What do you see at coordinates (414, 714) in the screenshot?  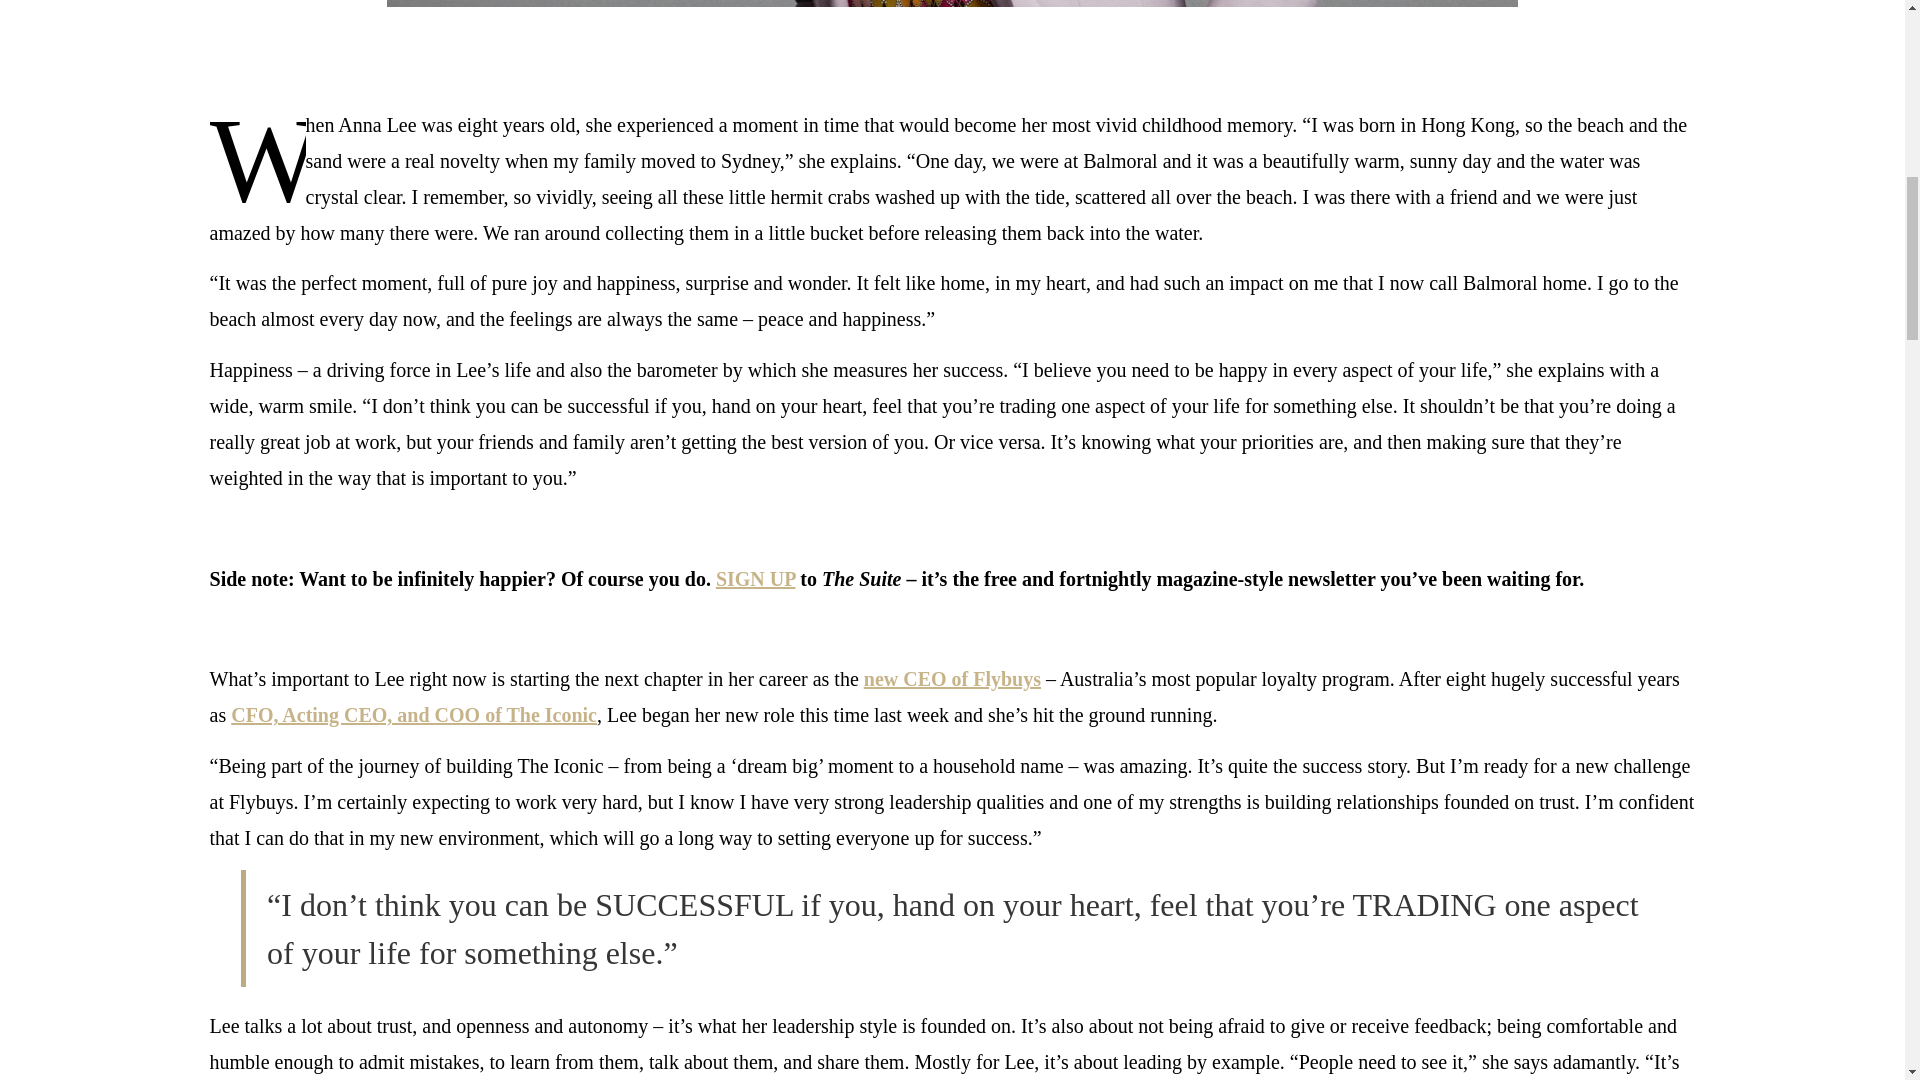 I see `CFO, Acting CEO, and COO of The Iconic` at bounding box center [414, 714].